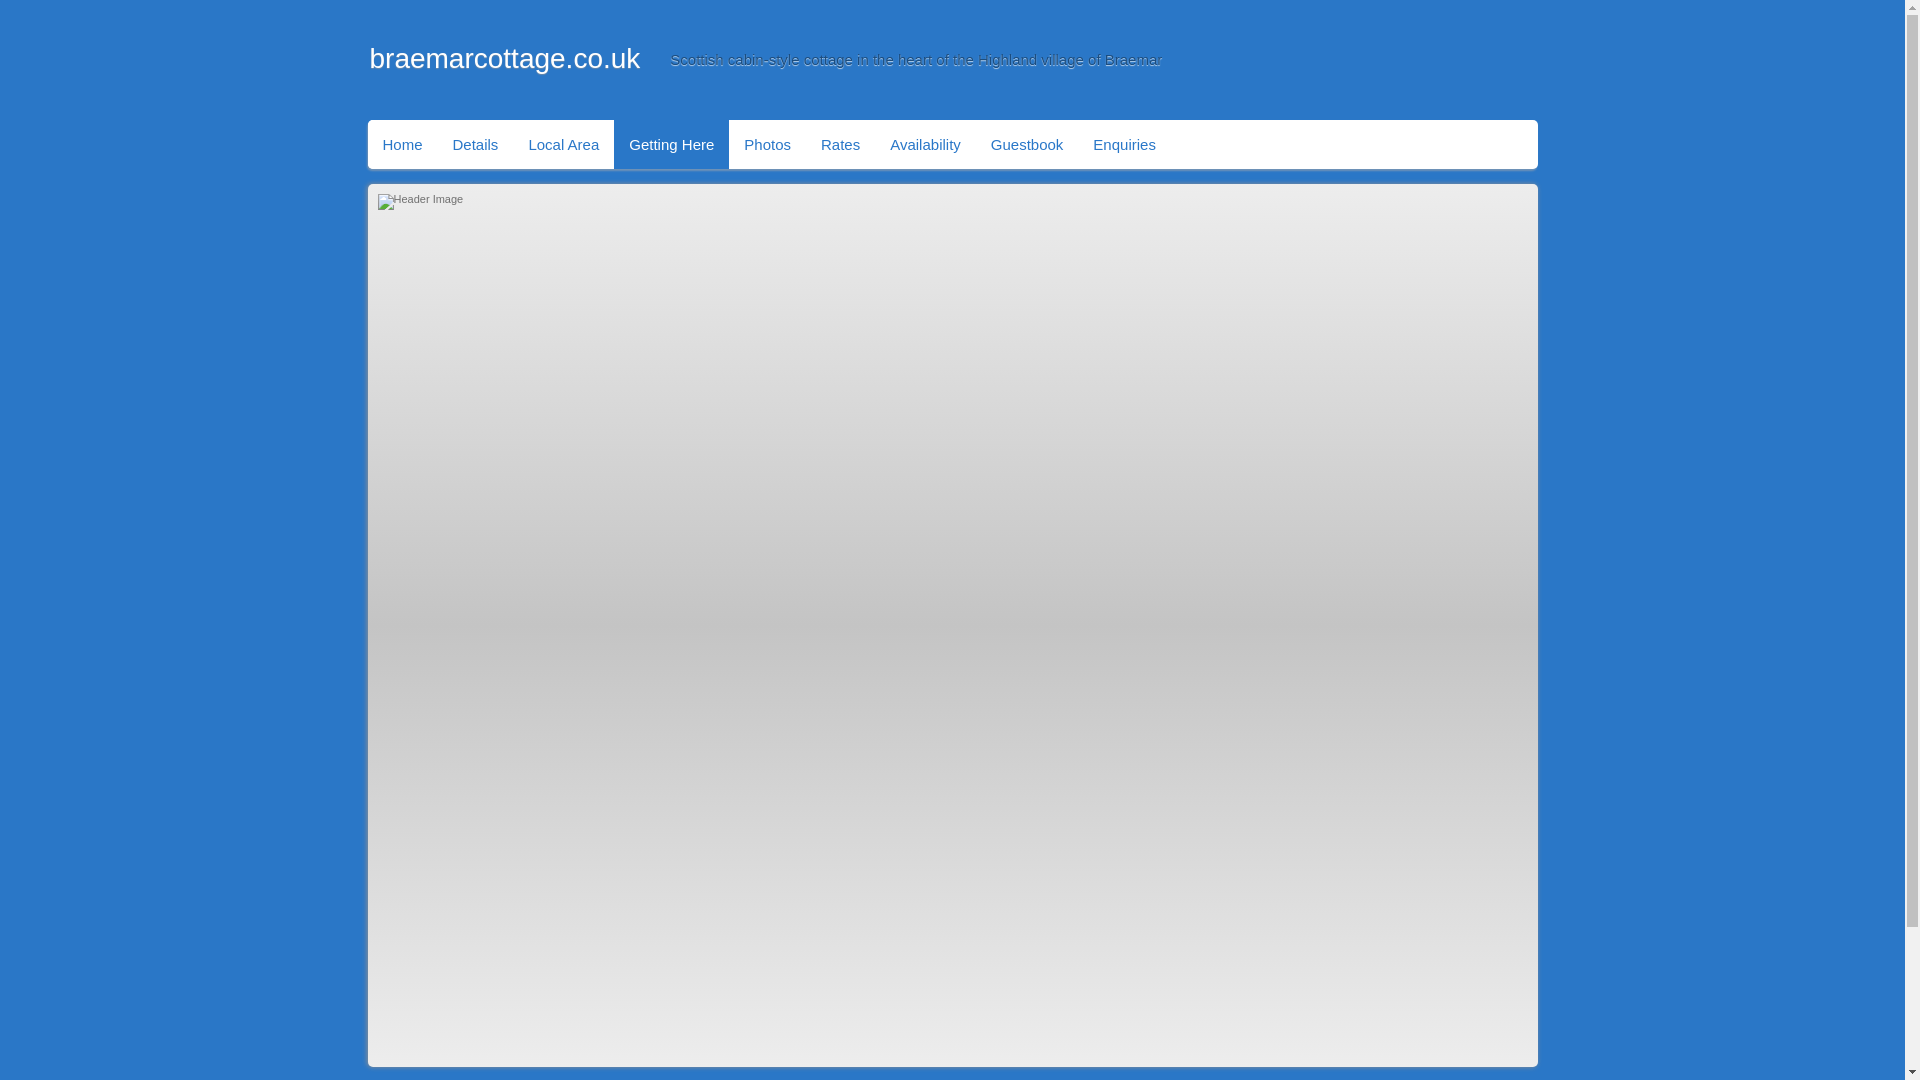 The width and height of the screenshot is (1920, 1080). What do you see at coordinates (768, 144) in the screenshot?
I see `Photos` at bounding box center [768, 144].